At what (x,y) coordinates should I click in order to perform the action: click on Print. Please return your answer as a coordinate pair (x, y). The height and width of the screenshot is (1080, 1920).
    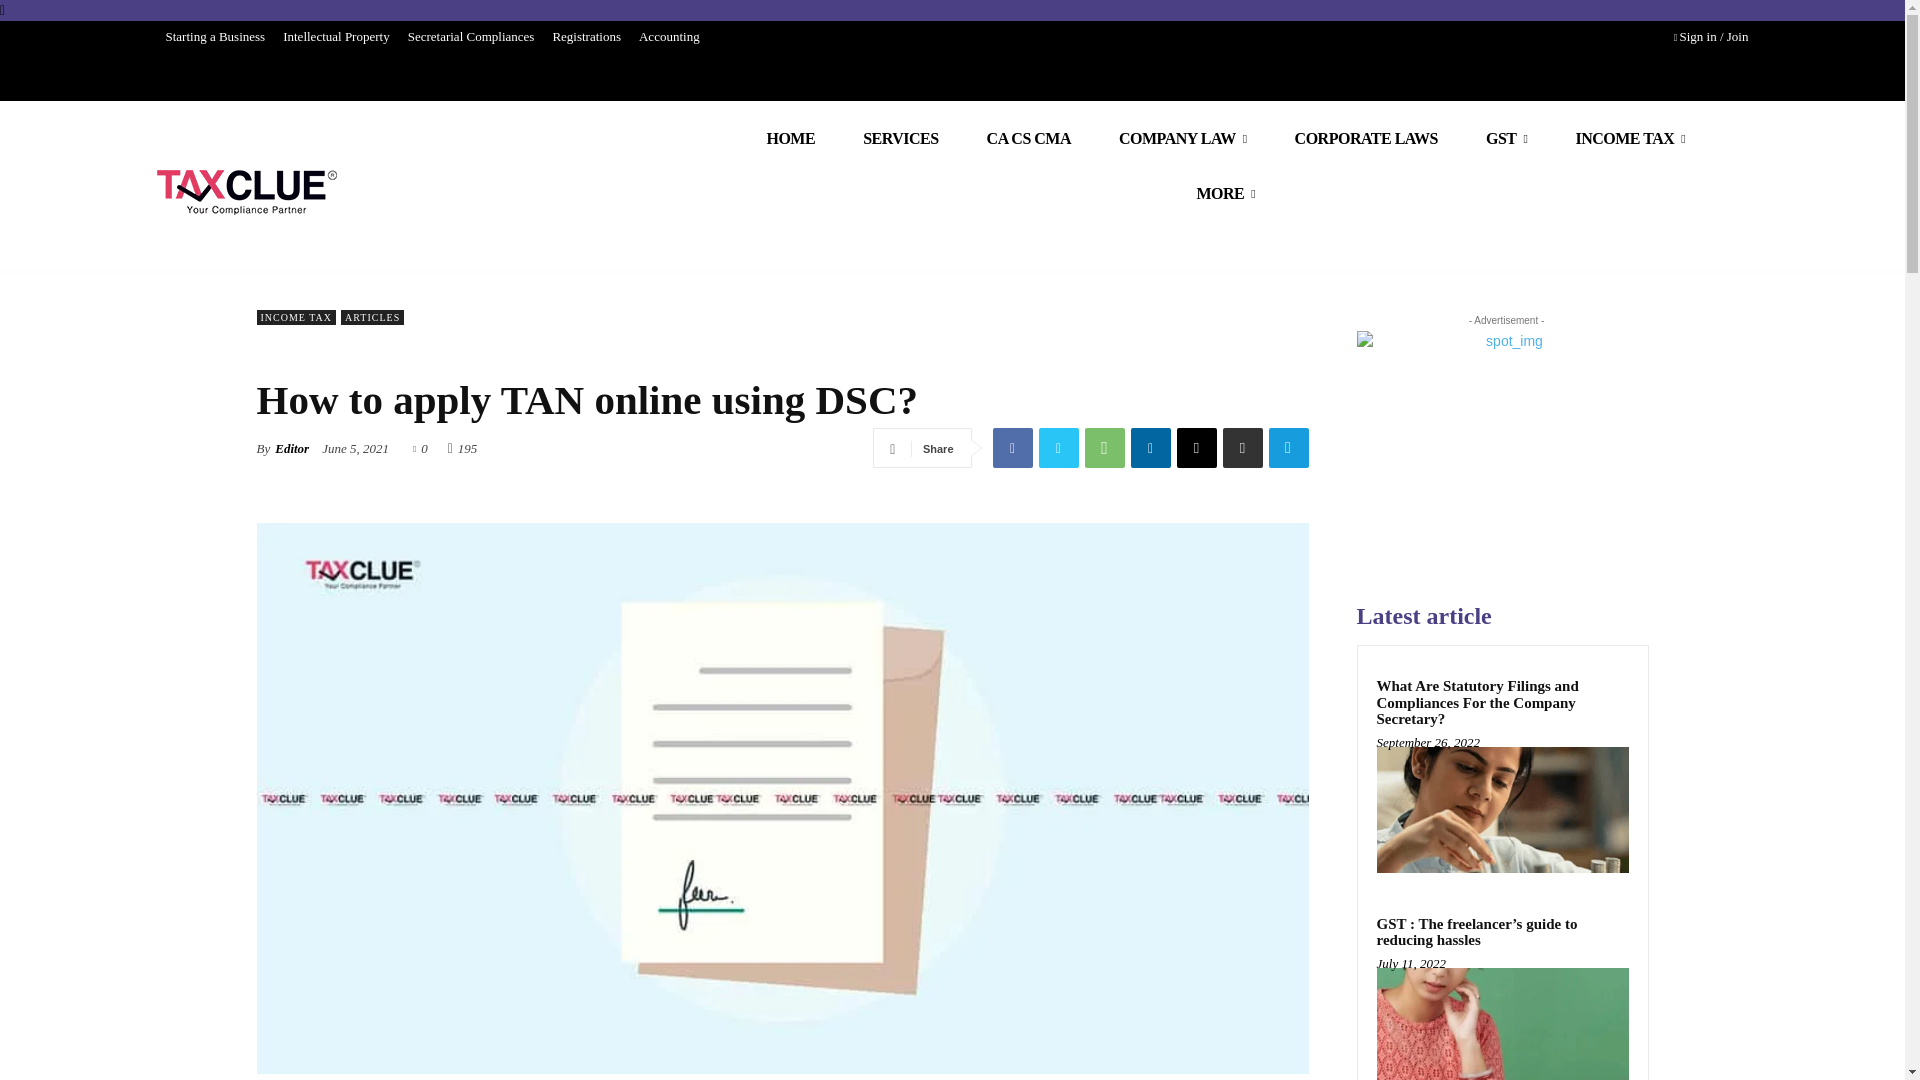
    Looking at the image, I should click on (1241, 447).